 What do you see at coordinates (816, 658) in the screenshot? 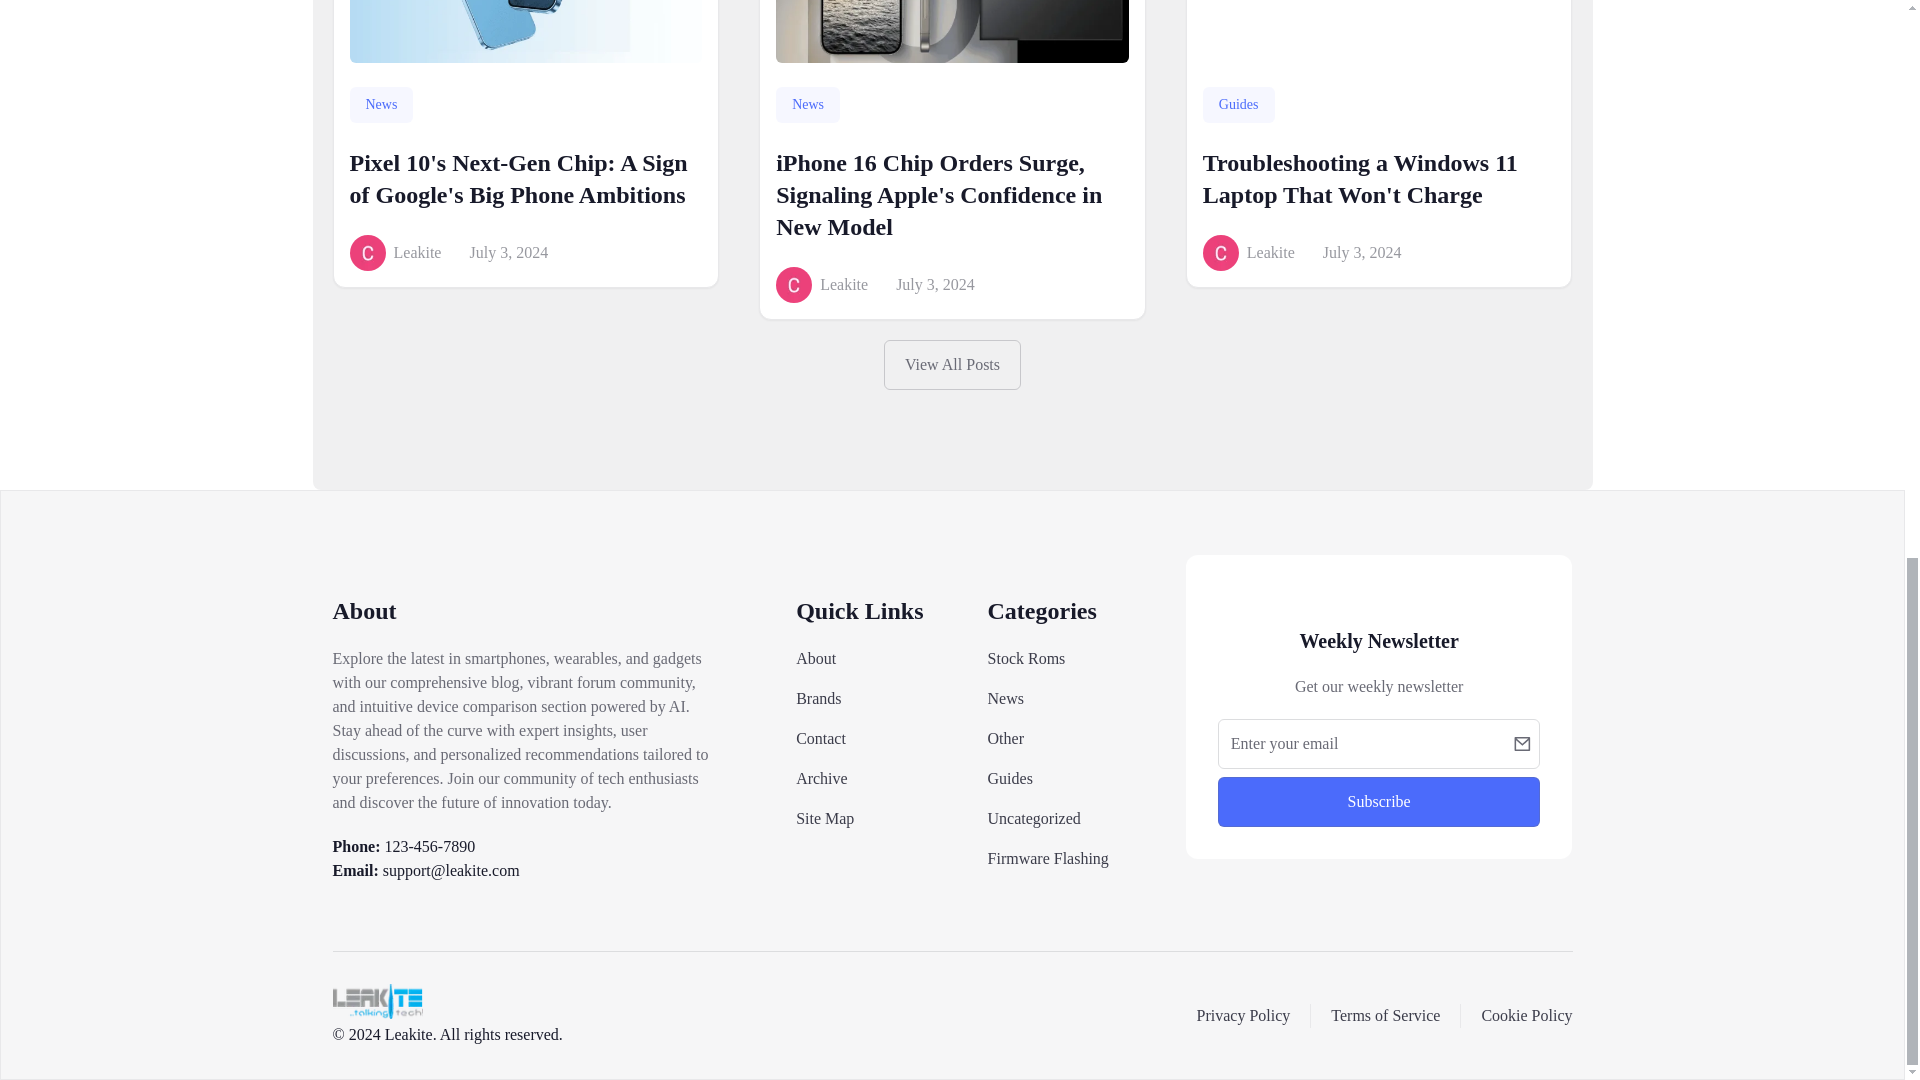
I see `About` at bounding box center [816, 658].